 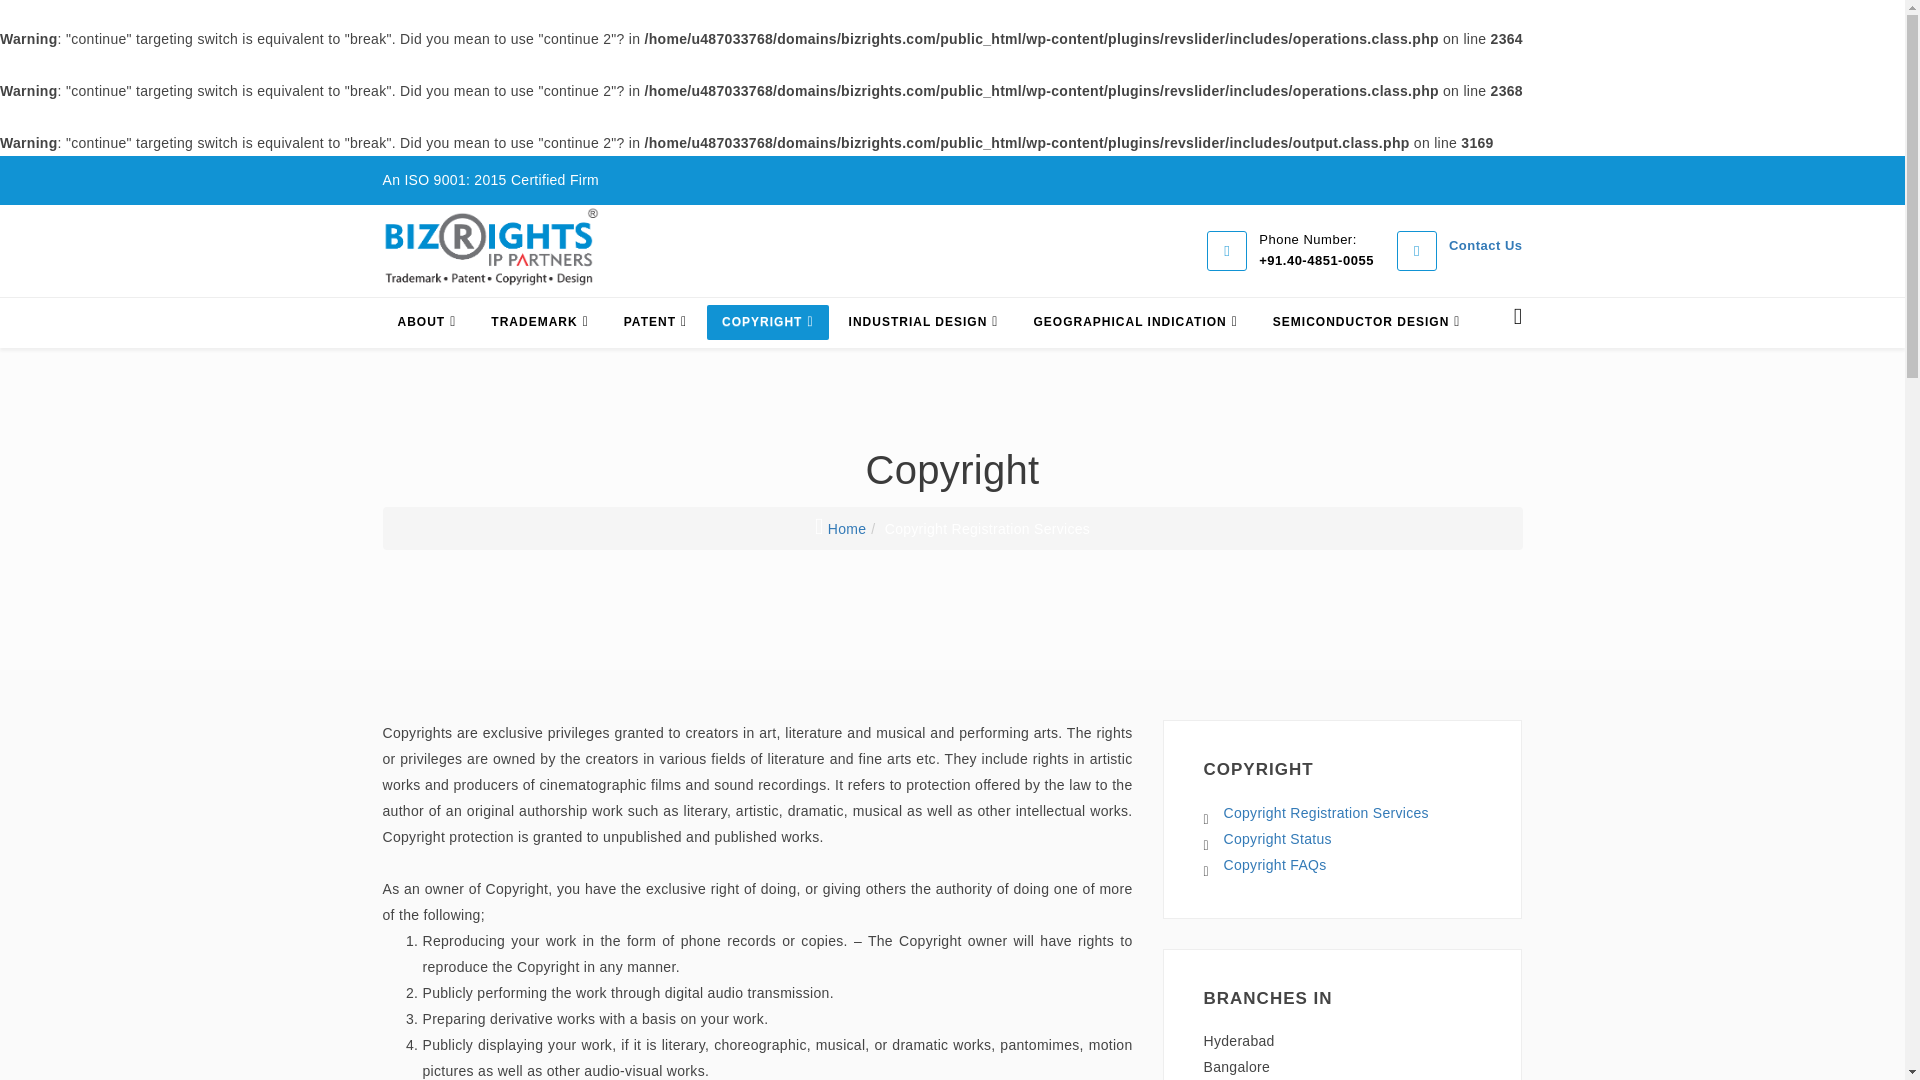 What do you see at coordinates (923, 322) in the screenshot?
I see `INDUSTRIAL DESIGN` at bounding box center [923, 322].